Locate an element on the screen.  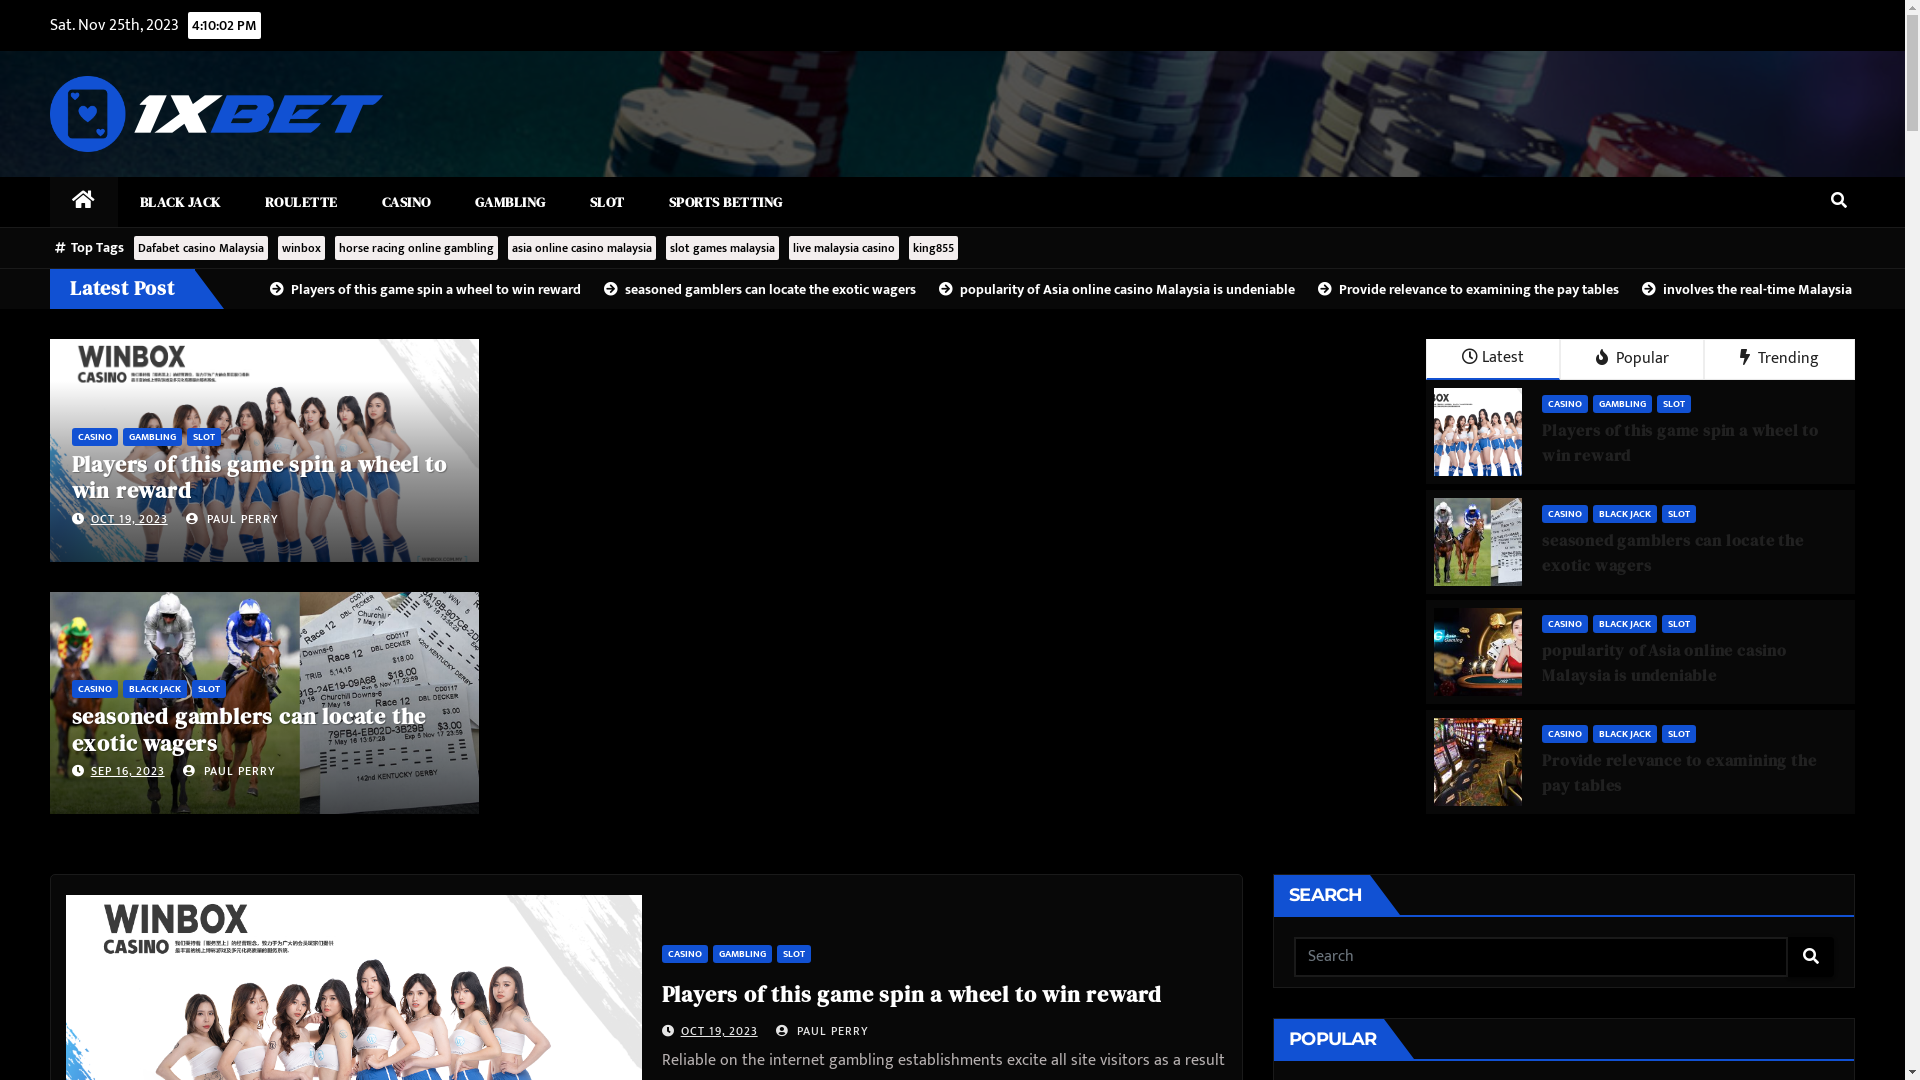
seasoned gamblers can locate the exotic wagers is located at coordinates (250, 729).